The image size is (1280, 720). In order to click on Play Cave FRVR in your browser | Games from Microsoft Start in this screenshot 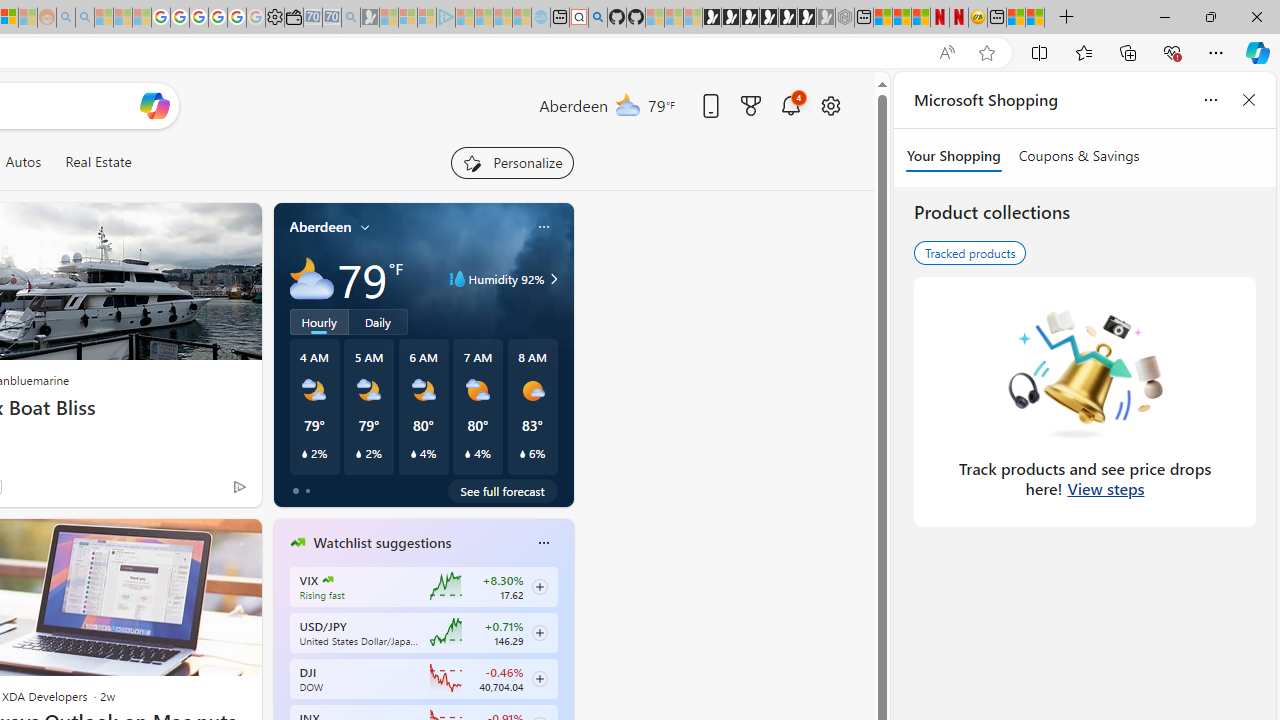, I will do `click(750, 18)`.